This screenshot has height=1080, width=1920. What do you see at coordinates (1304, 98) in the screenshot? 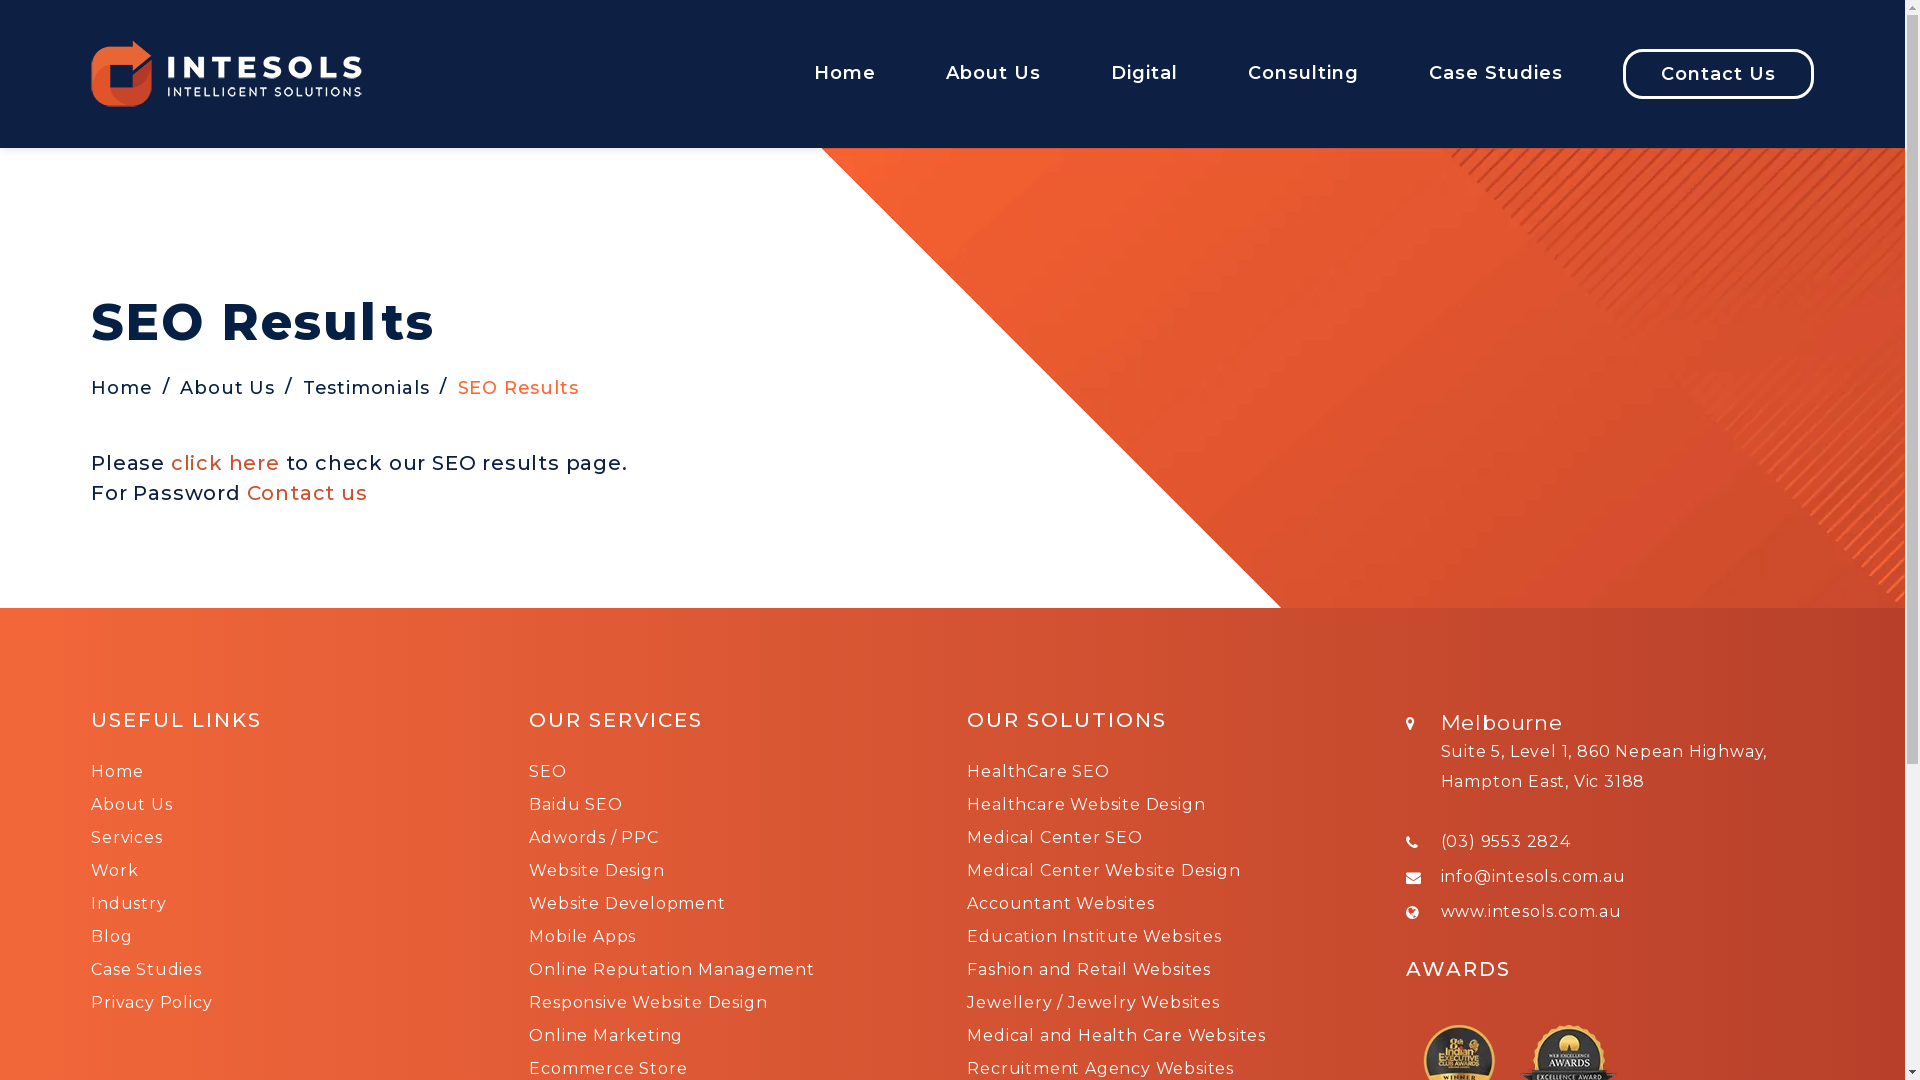
I see `Consulting` at bounding box center [1304, 98].